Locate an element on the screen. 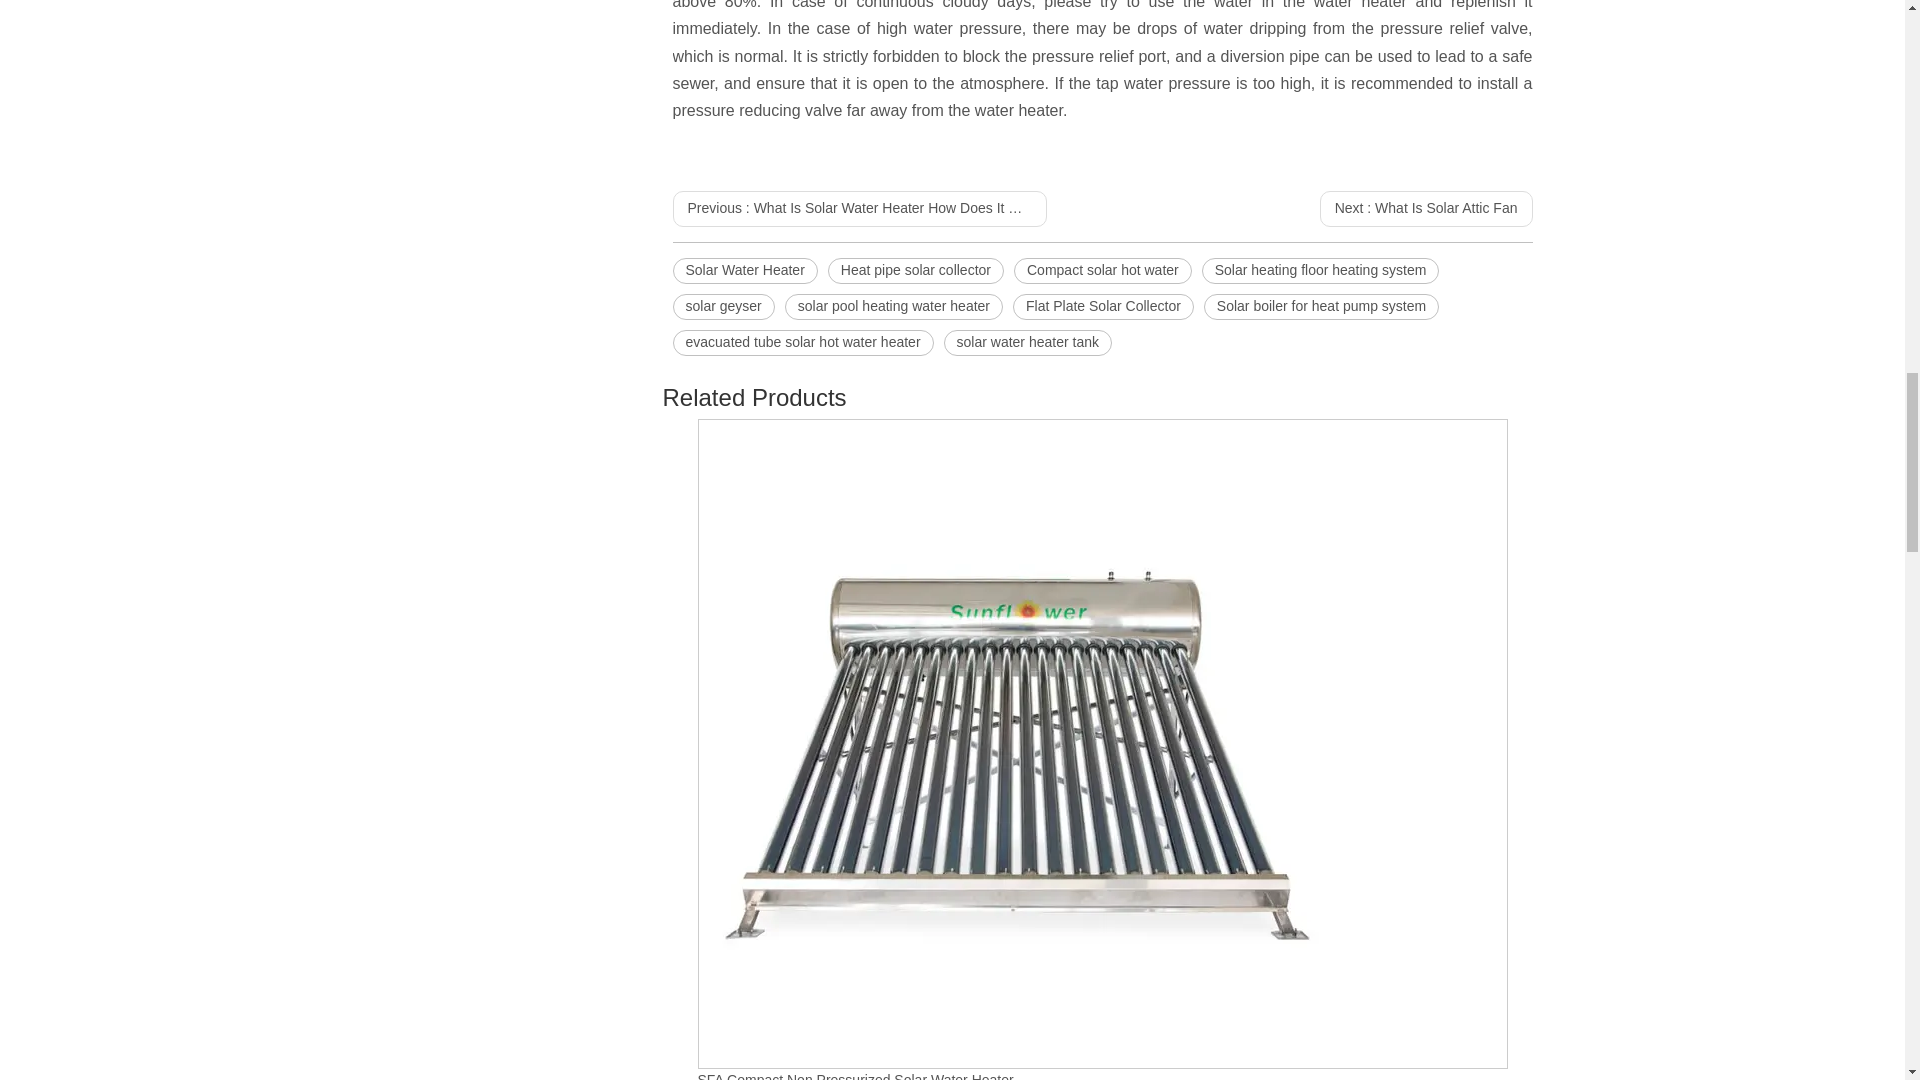 The image size is (1920, 1080). Flat Plate Solar Collector is located at coordinates (1104, 306).